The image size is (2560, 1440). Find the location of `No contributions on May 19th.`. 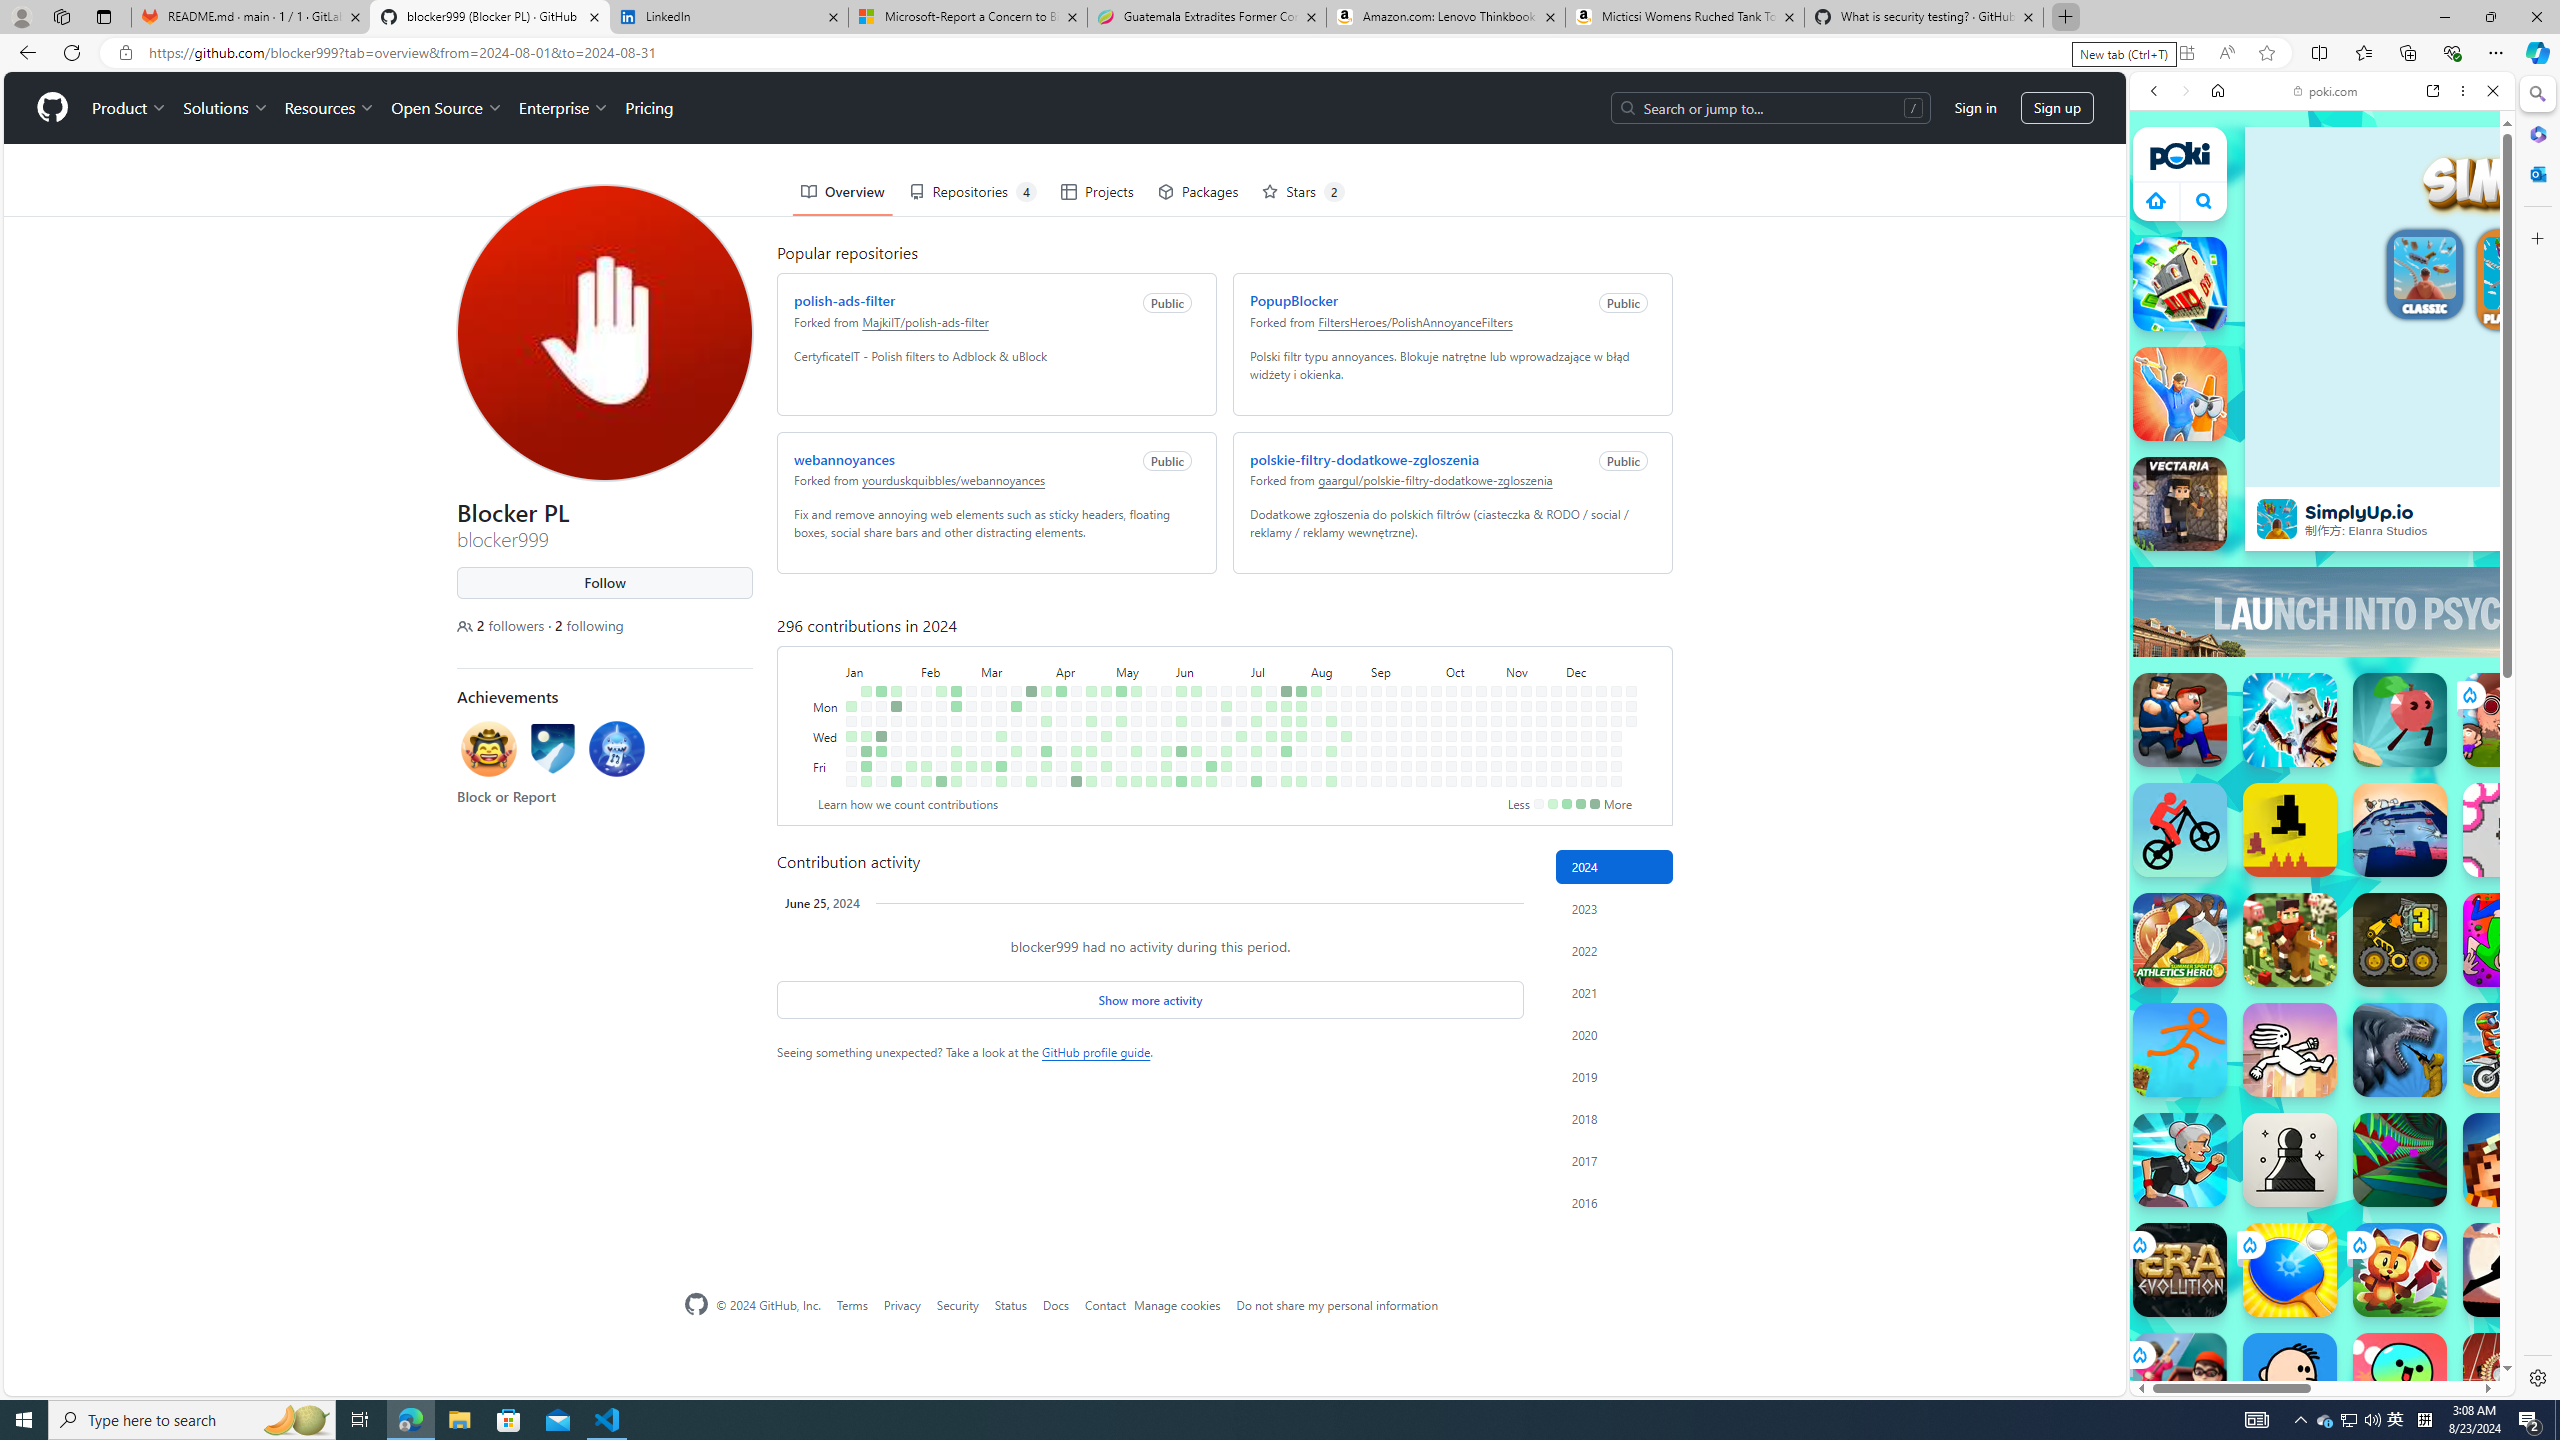

No contributions on May 19th. is located at coordinates (1152, 690).